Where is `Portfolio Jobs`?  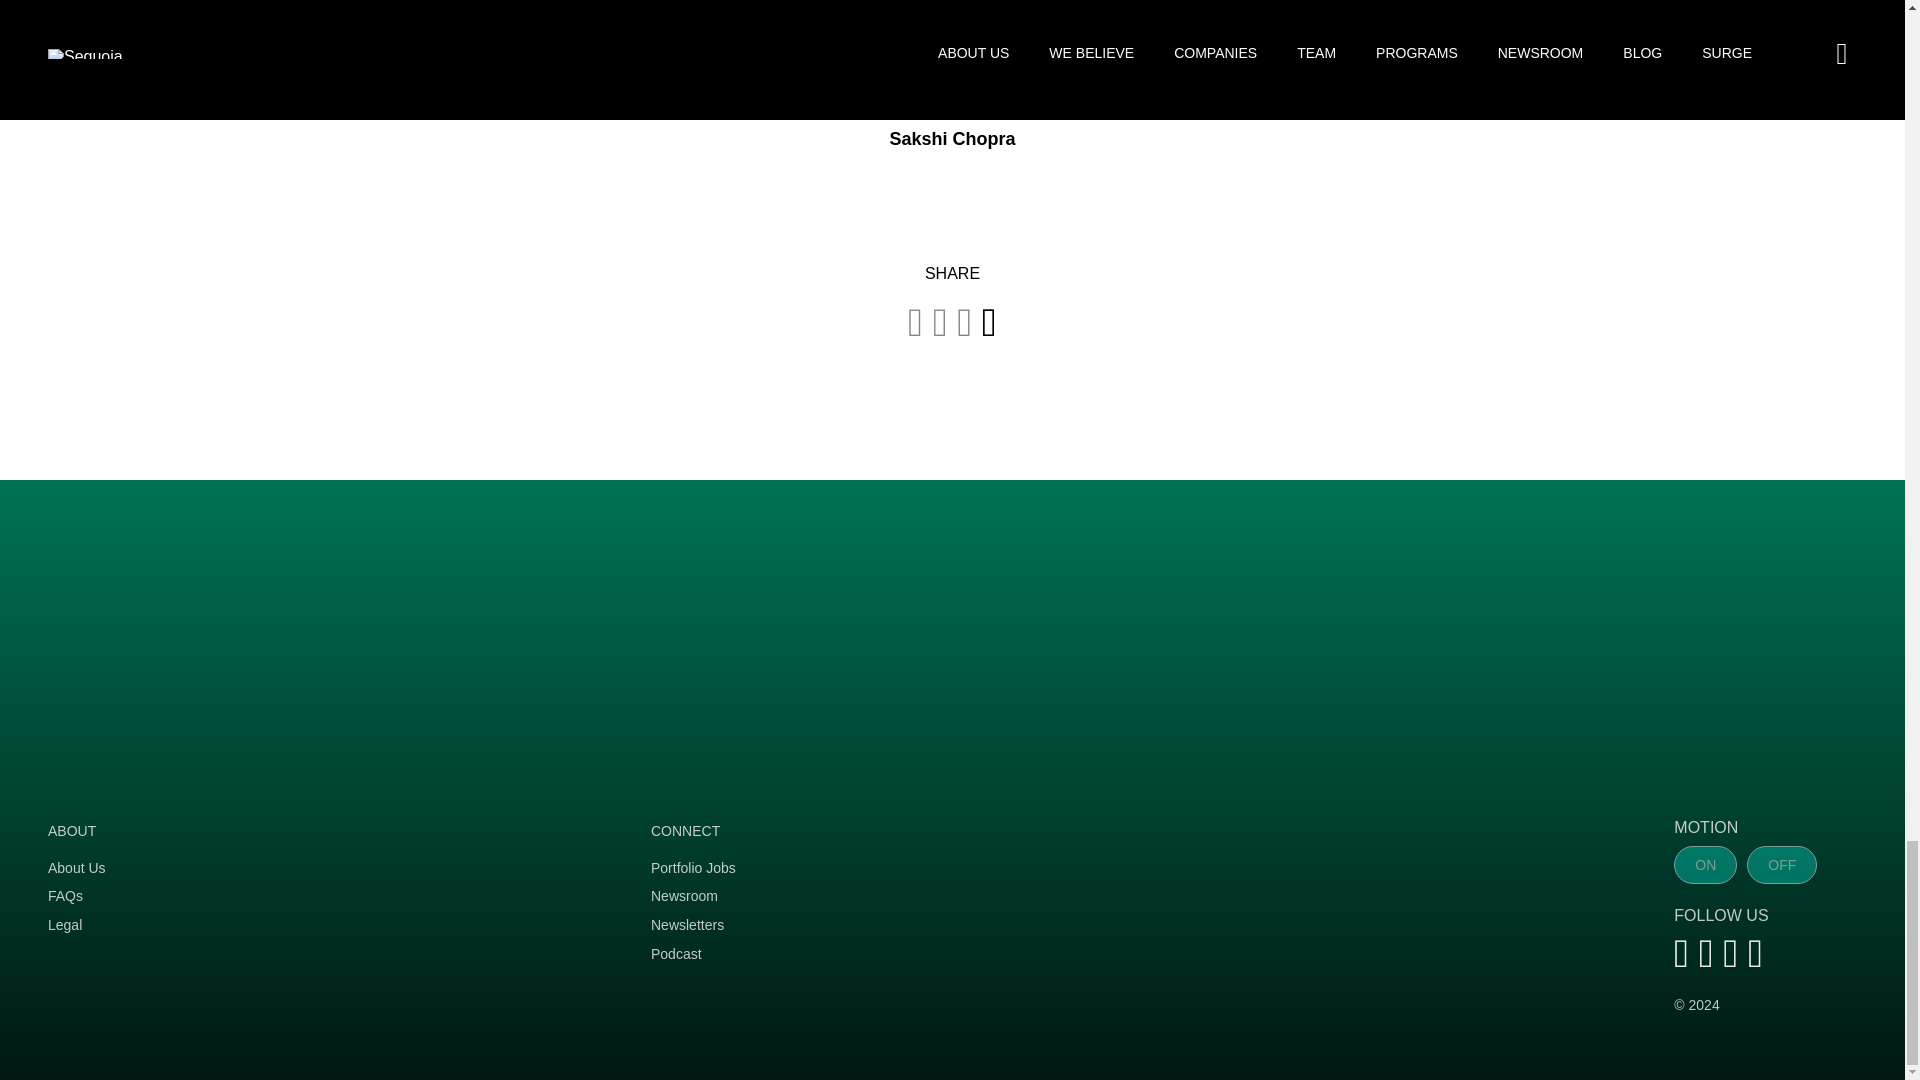
Portfolio Jobs is located at coordinates (932, 869).